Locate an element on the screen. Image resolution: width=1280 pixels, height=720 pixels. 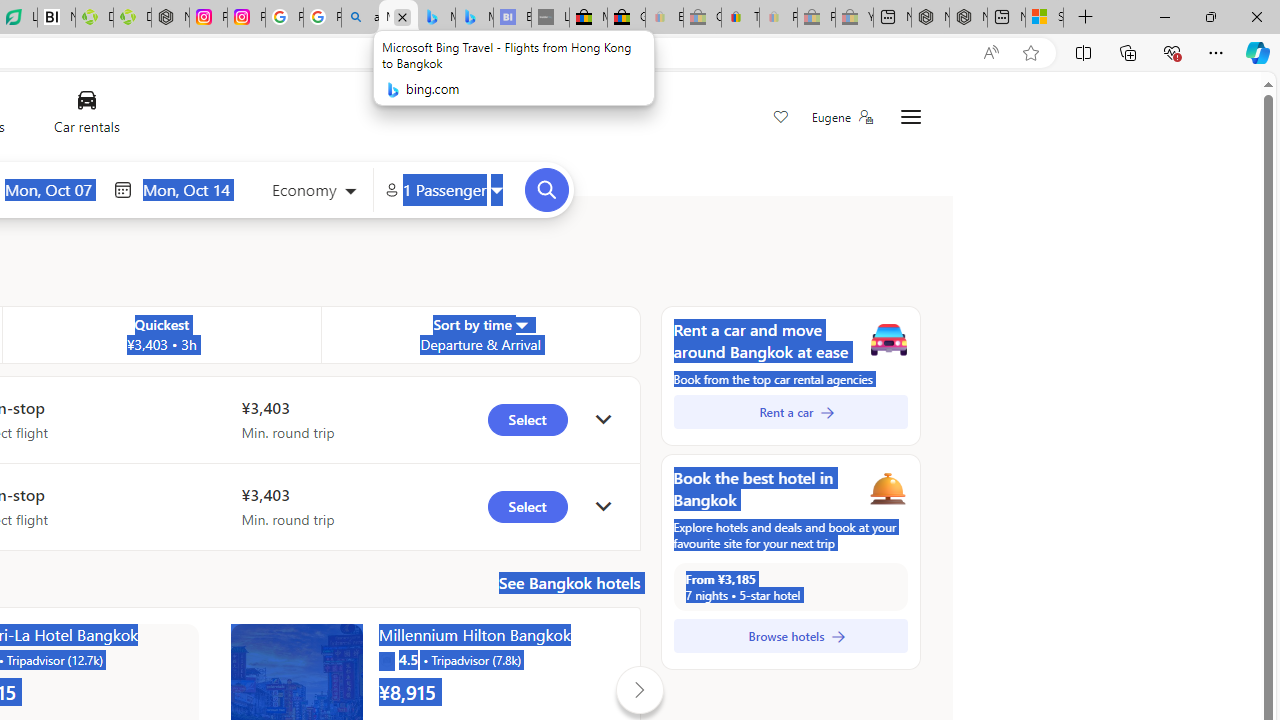
Nordace - Summer Adventures 2024 is located at coordinates (968, 18).